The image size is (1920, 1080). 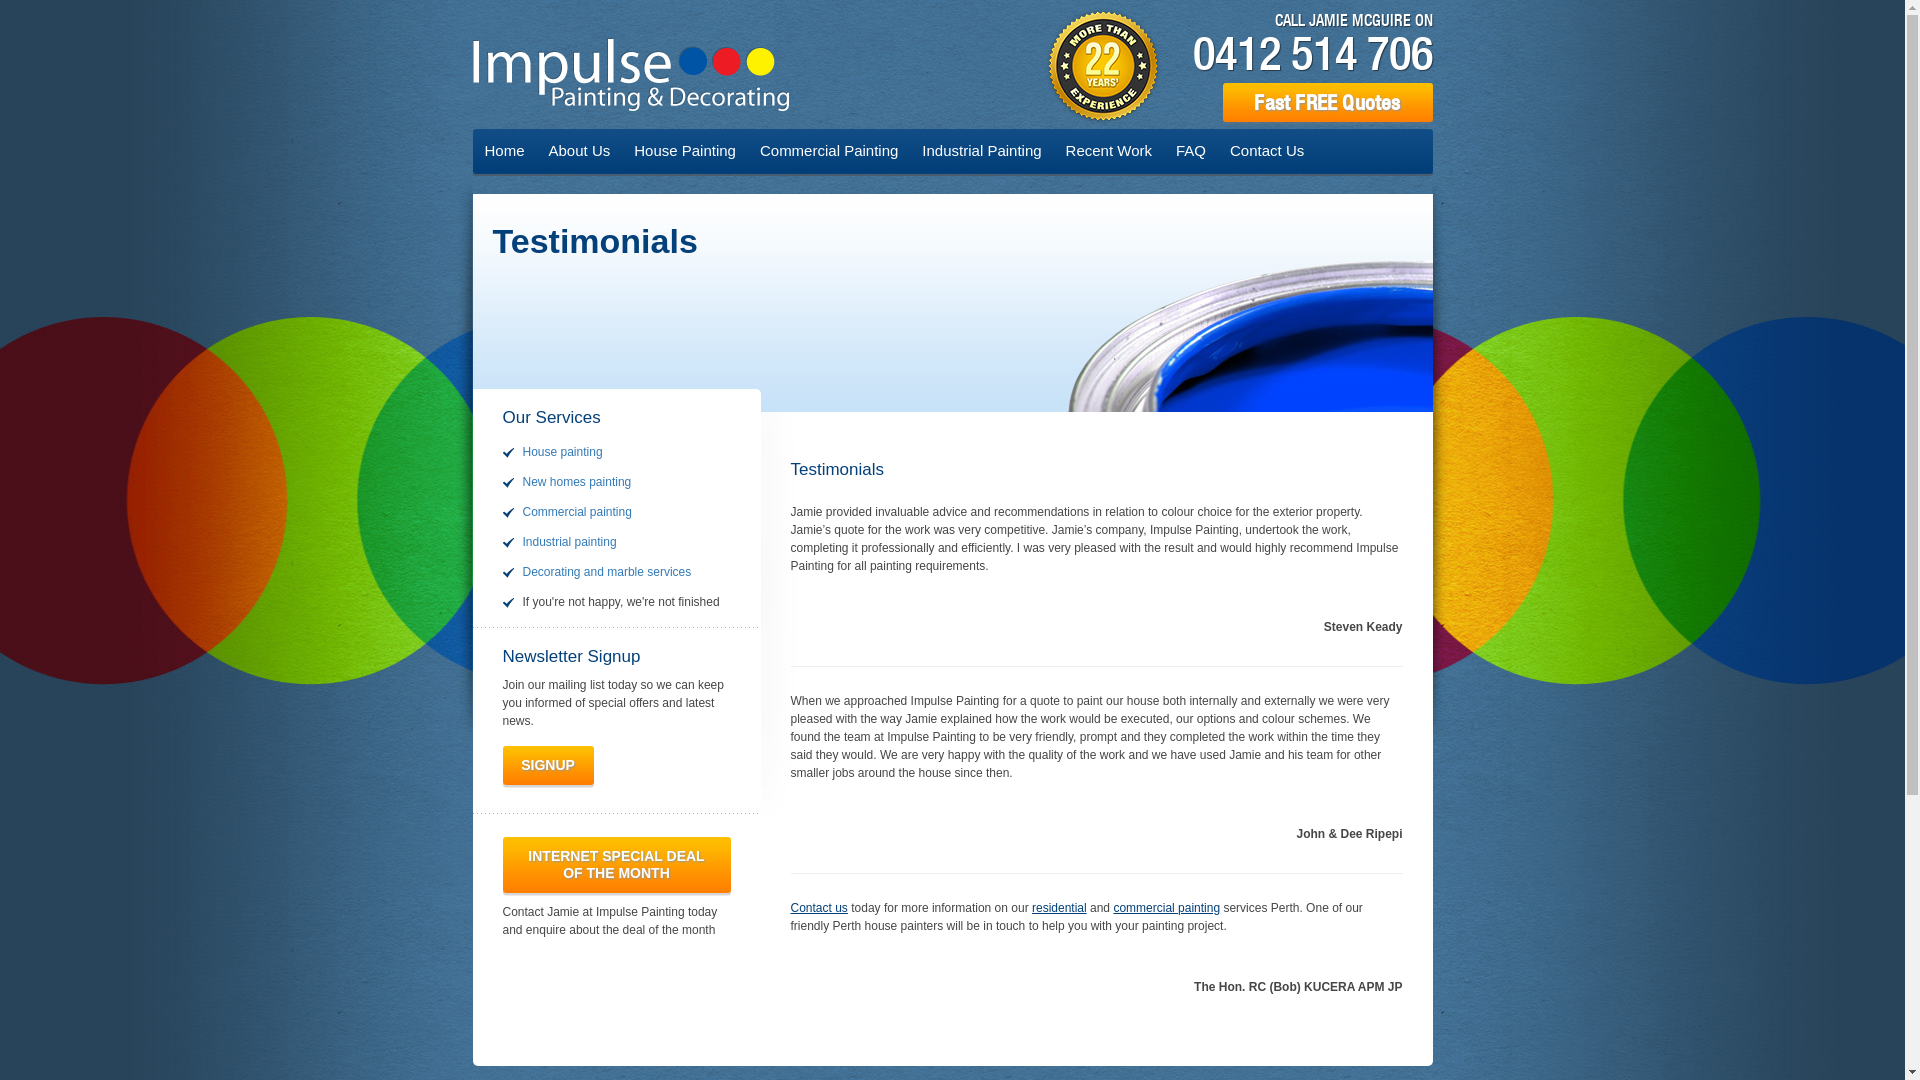 I want to click on Fast FREE Quotes, so click(x=1327, y=102).